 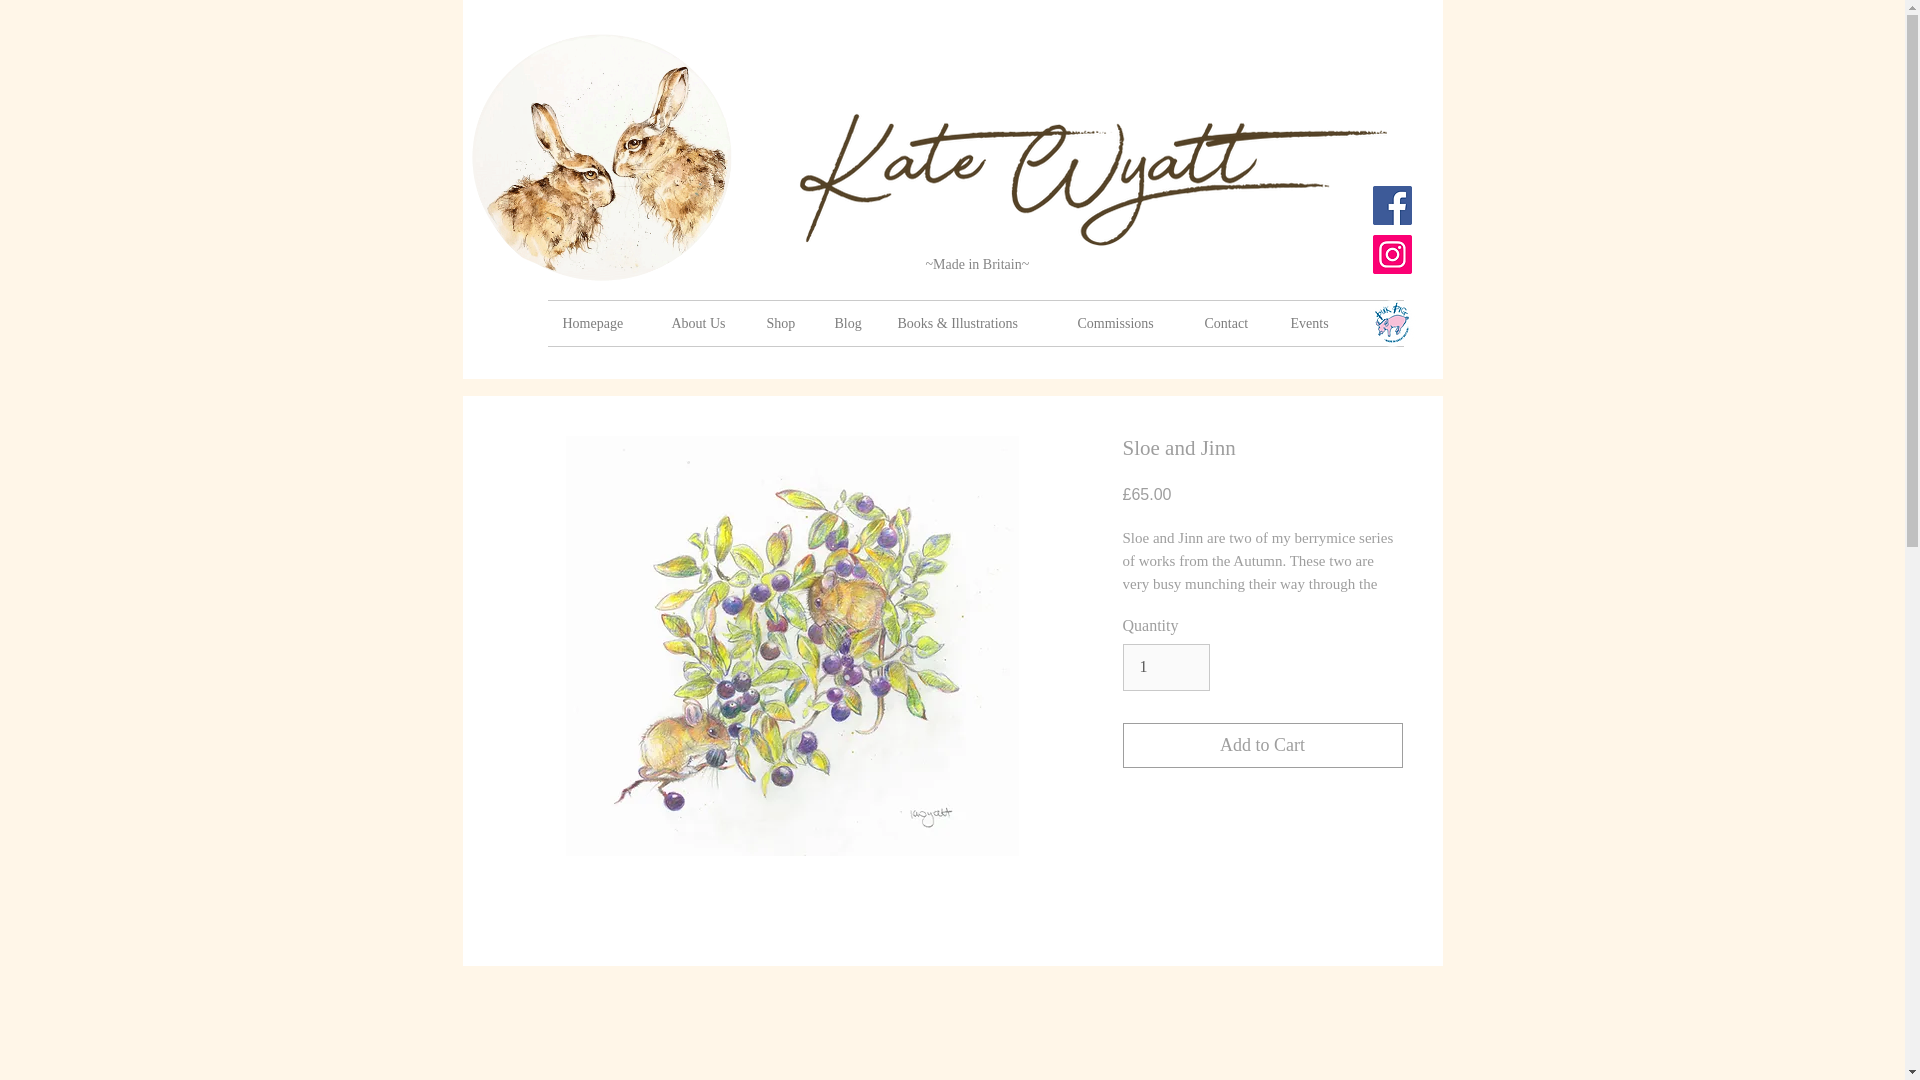 What do you see at coordinates (1233, 323) in the screenshot?
I see `Contact` at bounding box center [1233, 323].